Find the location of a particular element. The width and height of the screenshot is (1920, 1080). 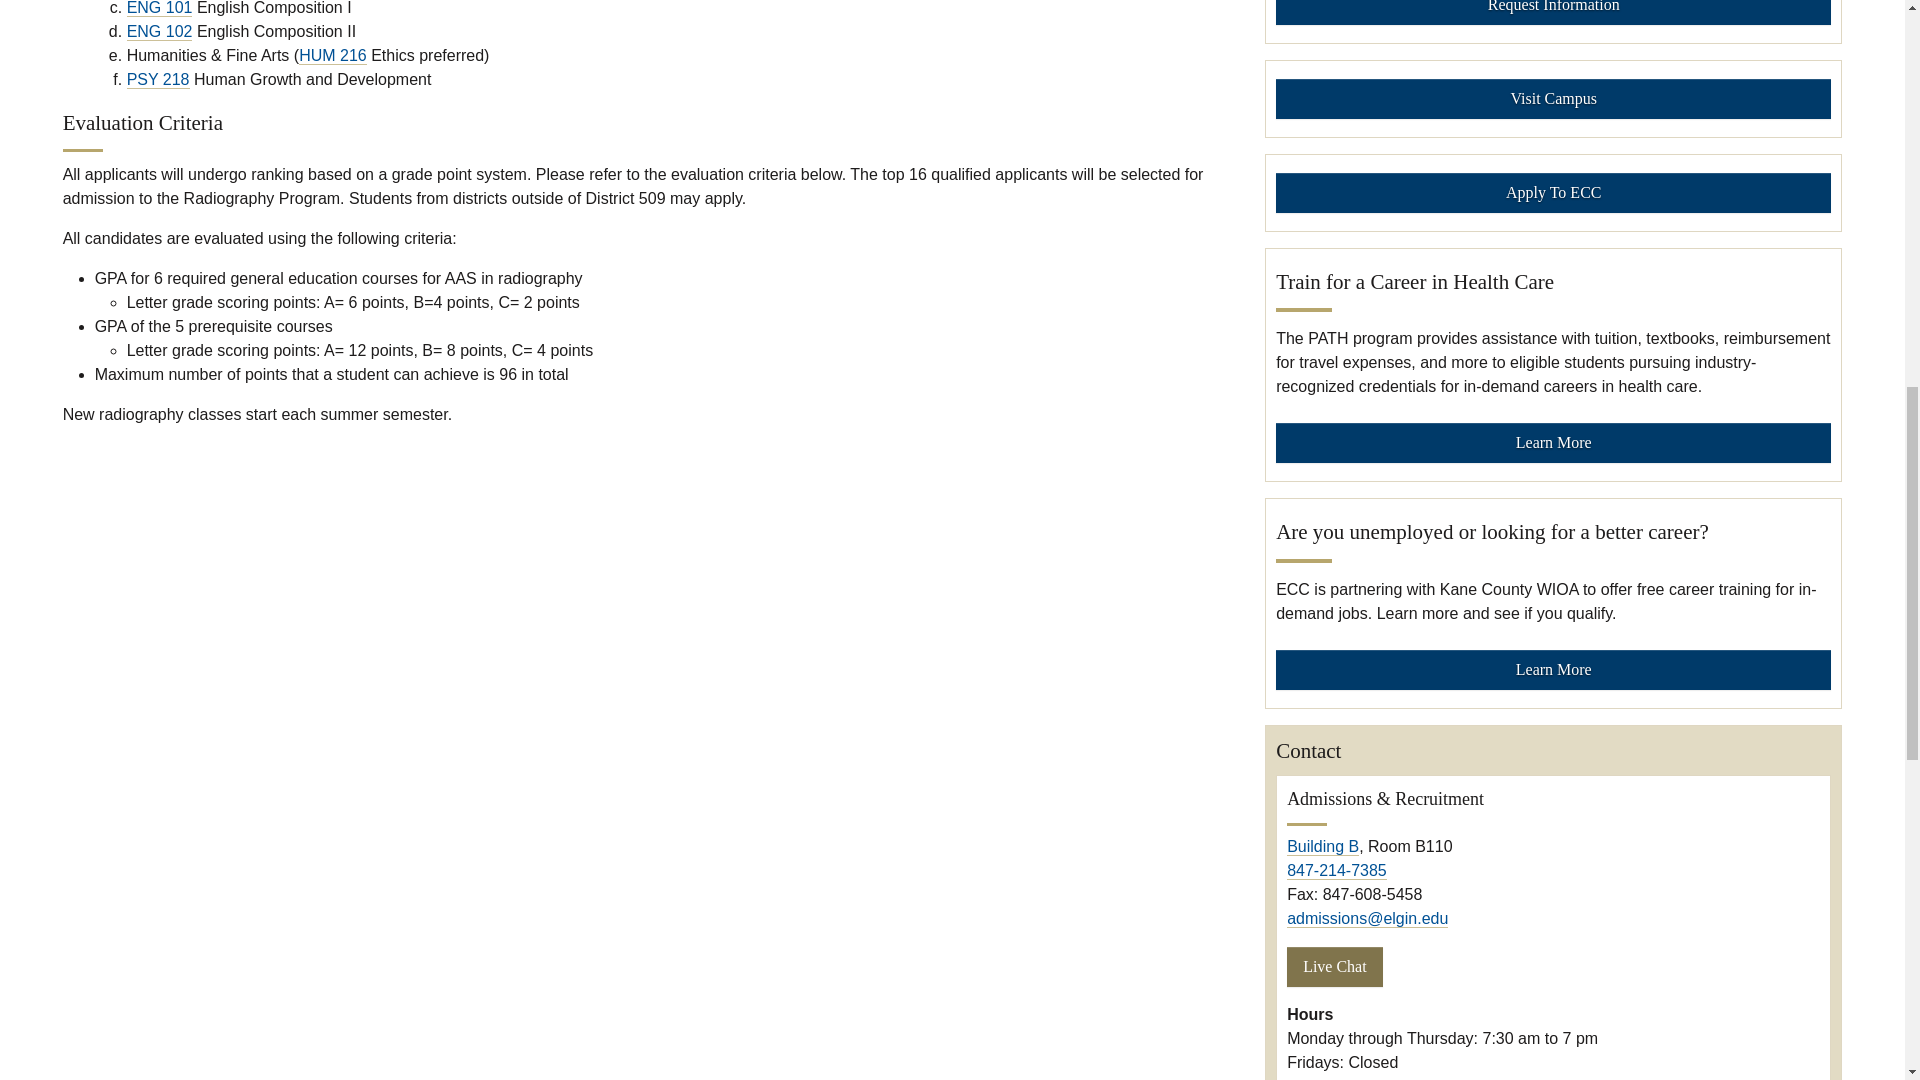

Call 847-214-7385 is located at coordinates (1336, 870).